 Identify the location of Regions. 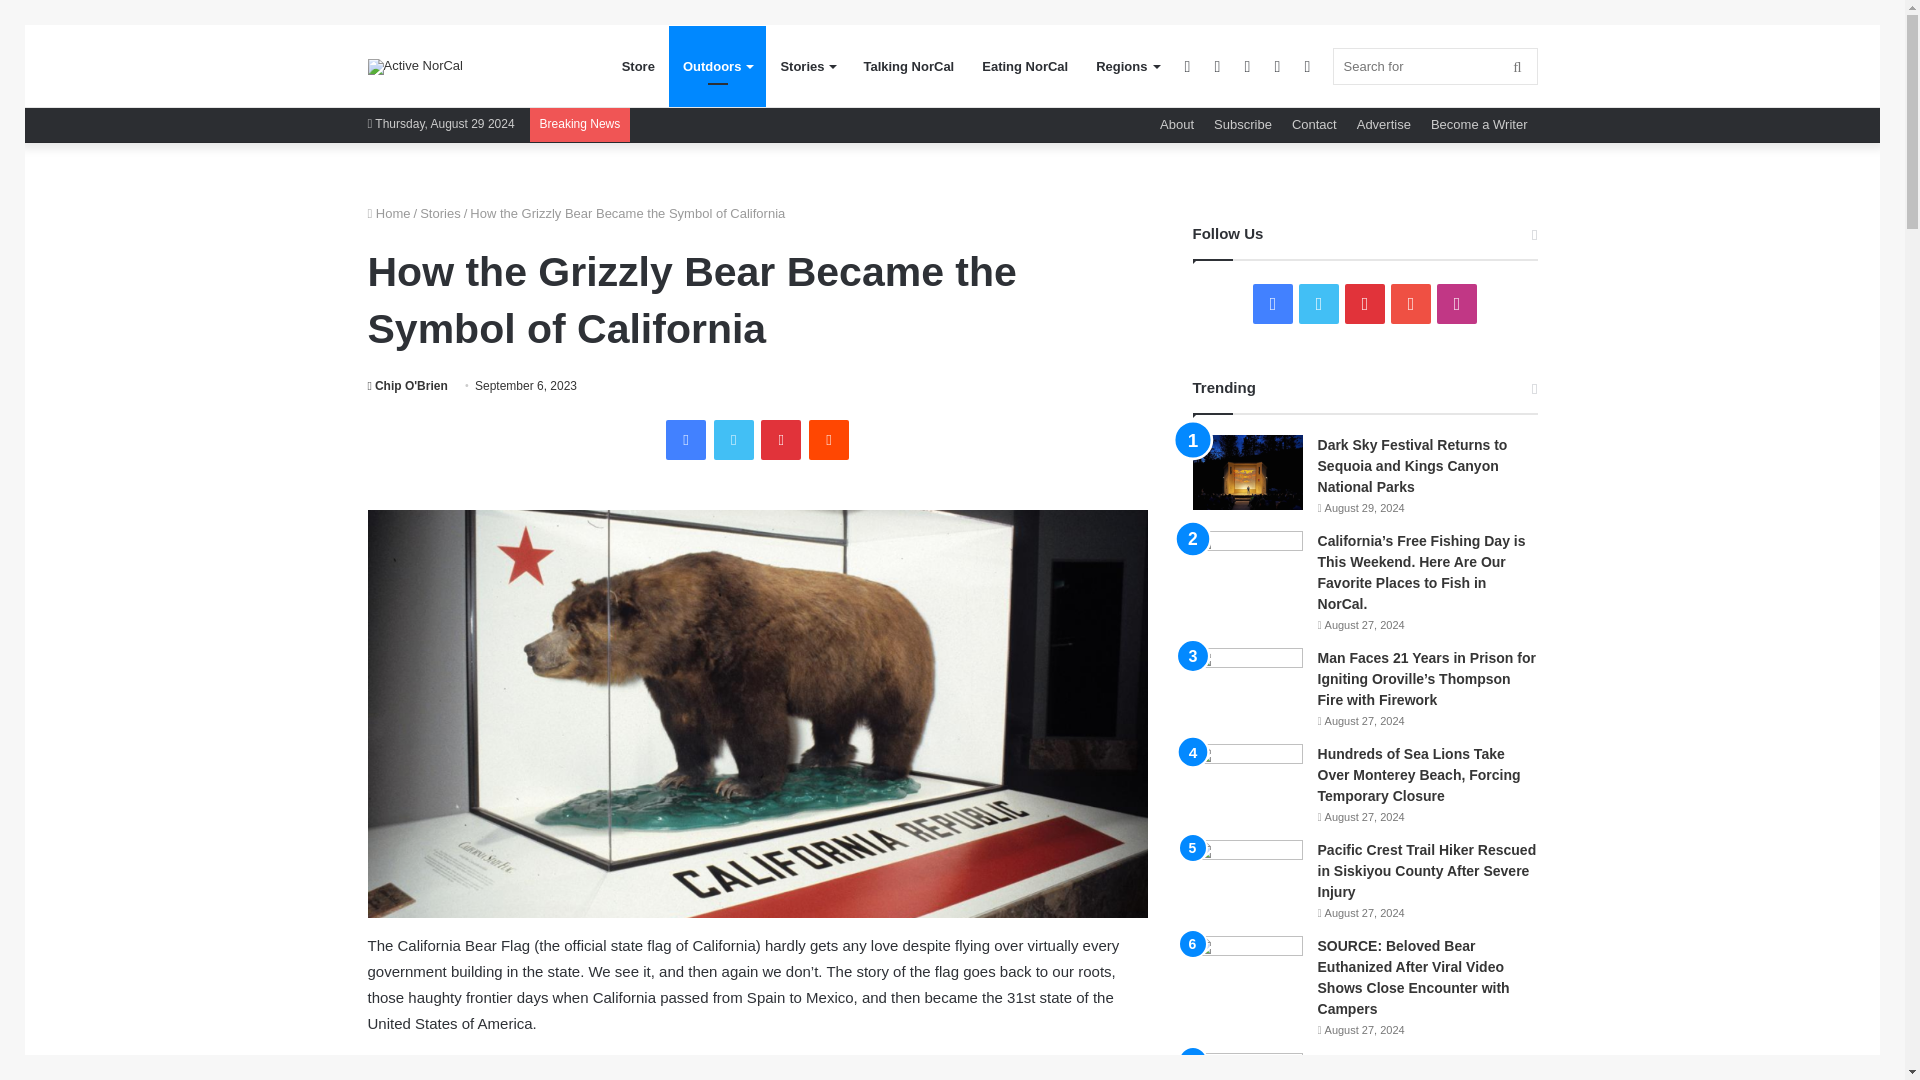
(1126, 66).